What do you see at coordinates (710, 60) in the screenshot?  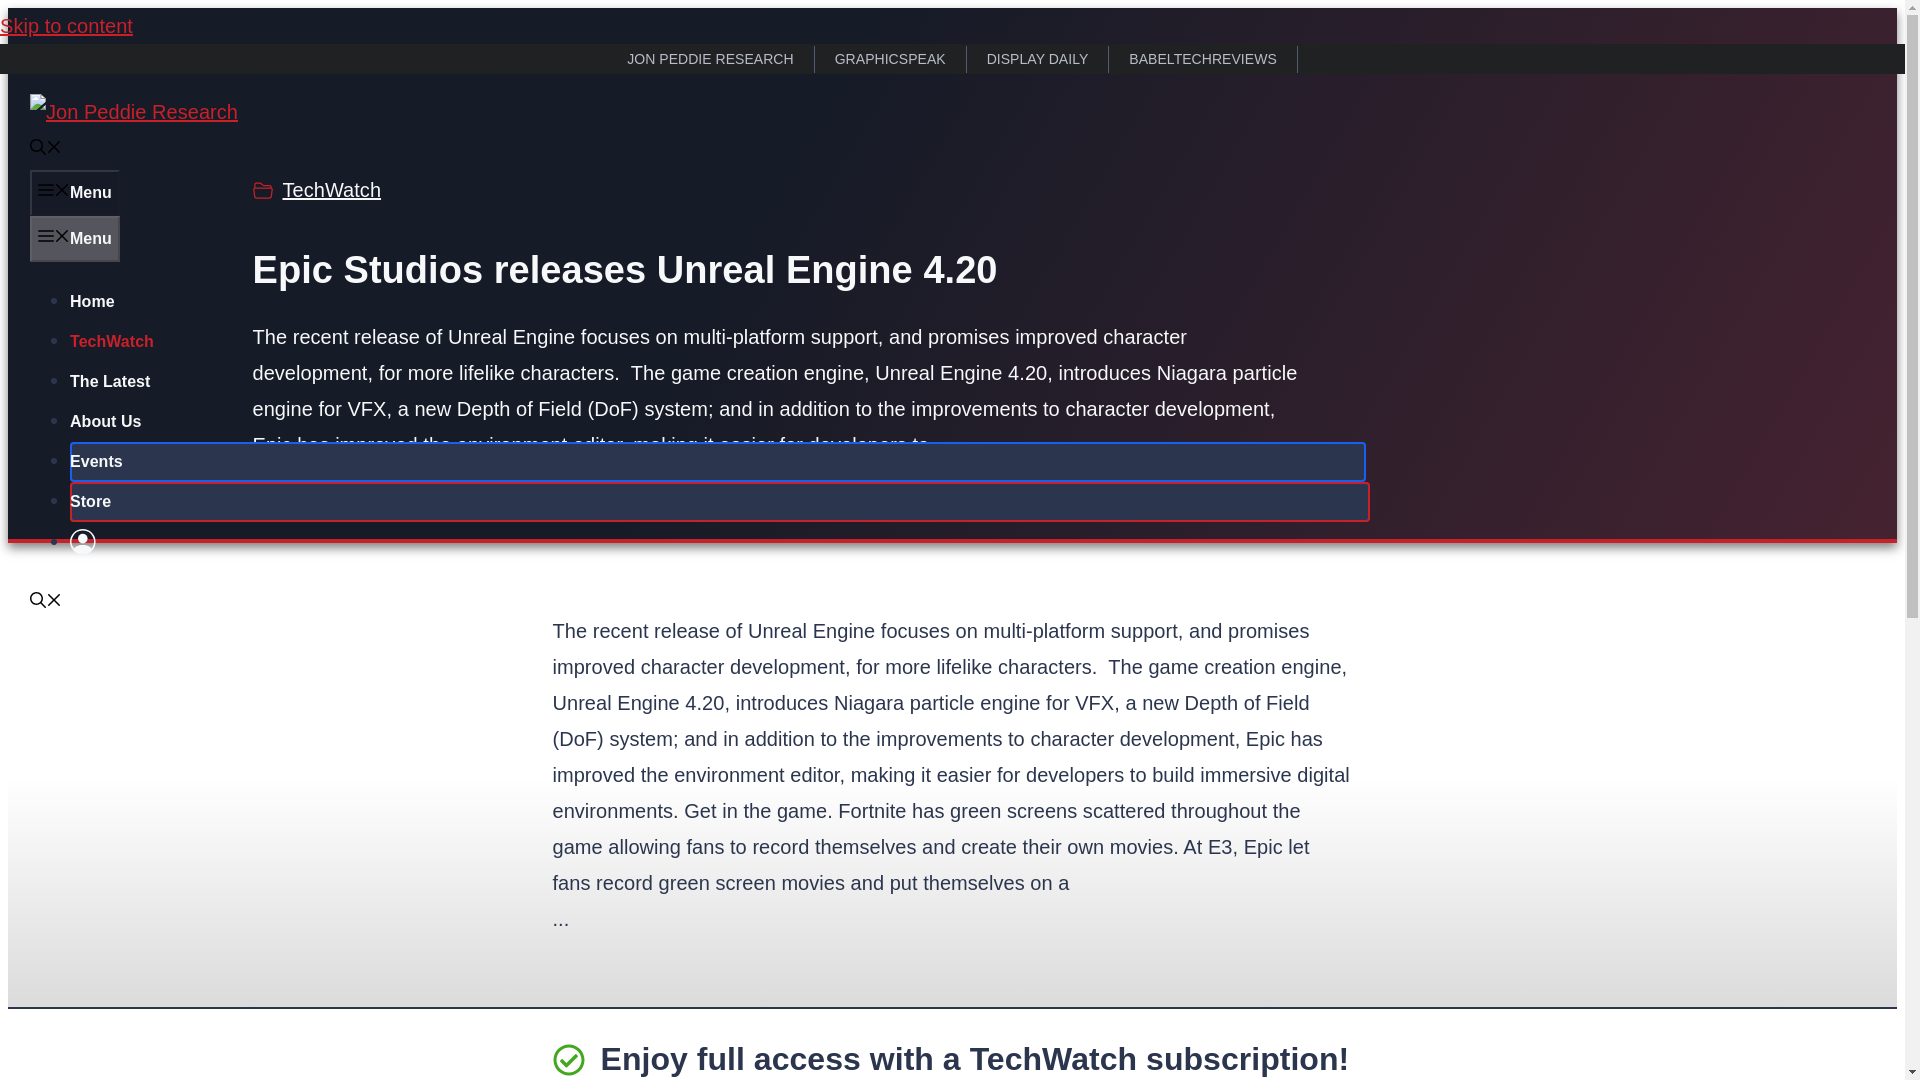 I see `JON PEDDIE RESEARCH` at bounding box center [710, 60].